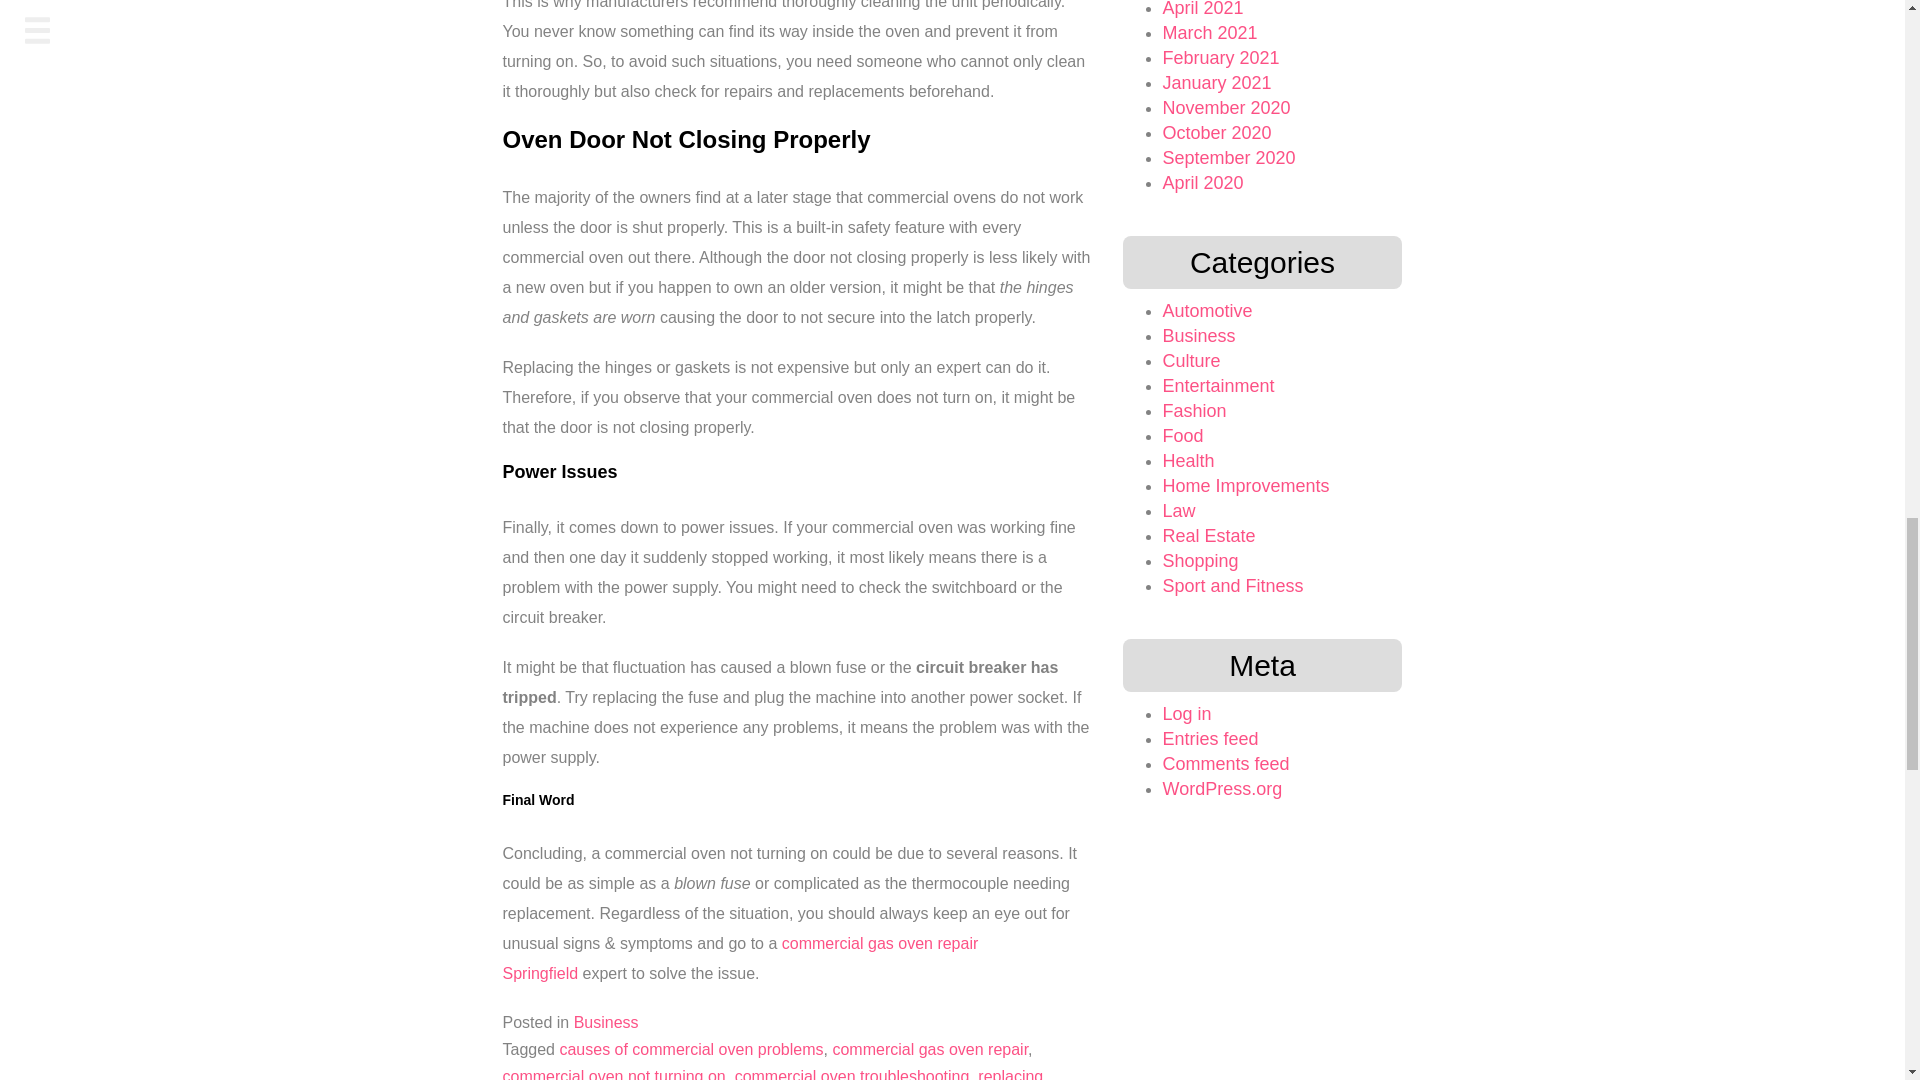 This screenshot has height=1080, width=1920. What do you see at coordinates (739, 958) in the screenshot?
I see `commercial gas oven repair Springfield` at bounding box center [739, 958].